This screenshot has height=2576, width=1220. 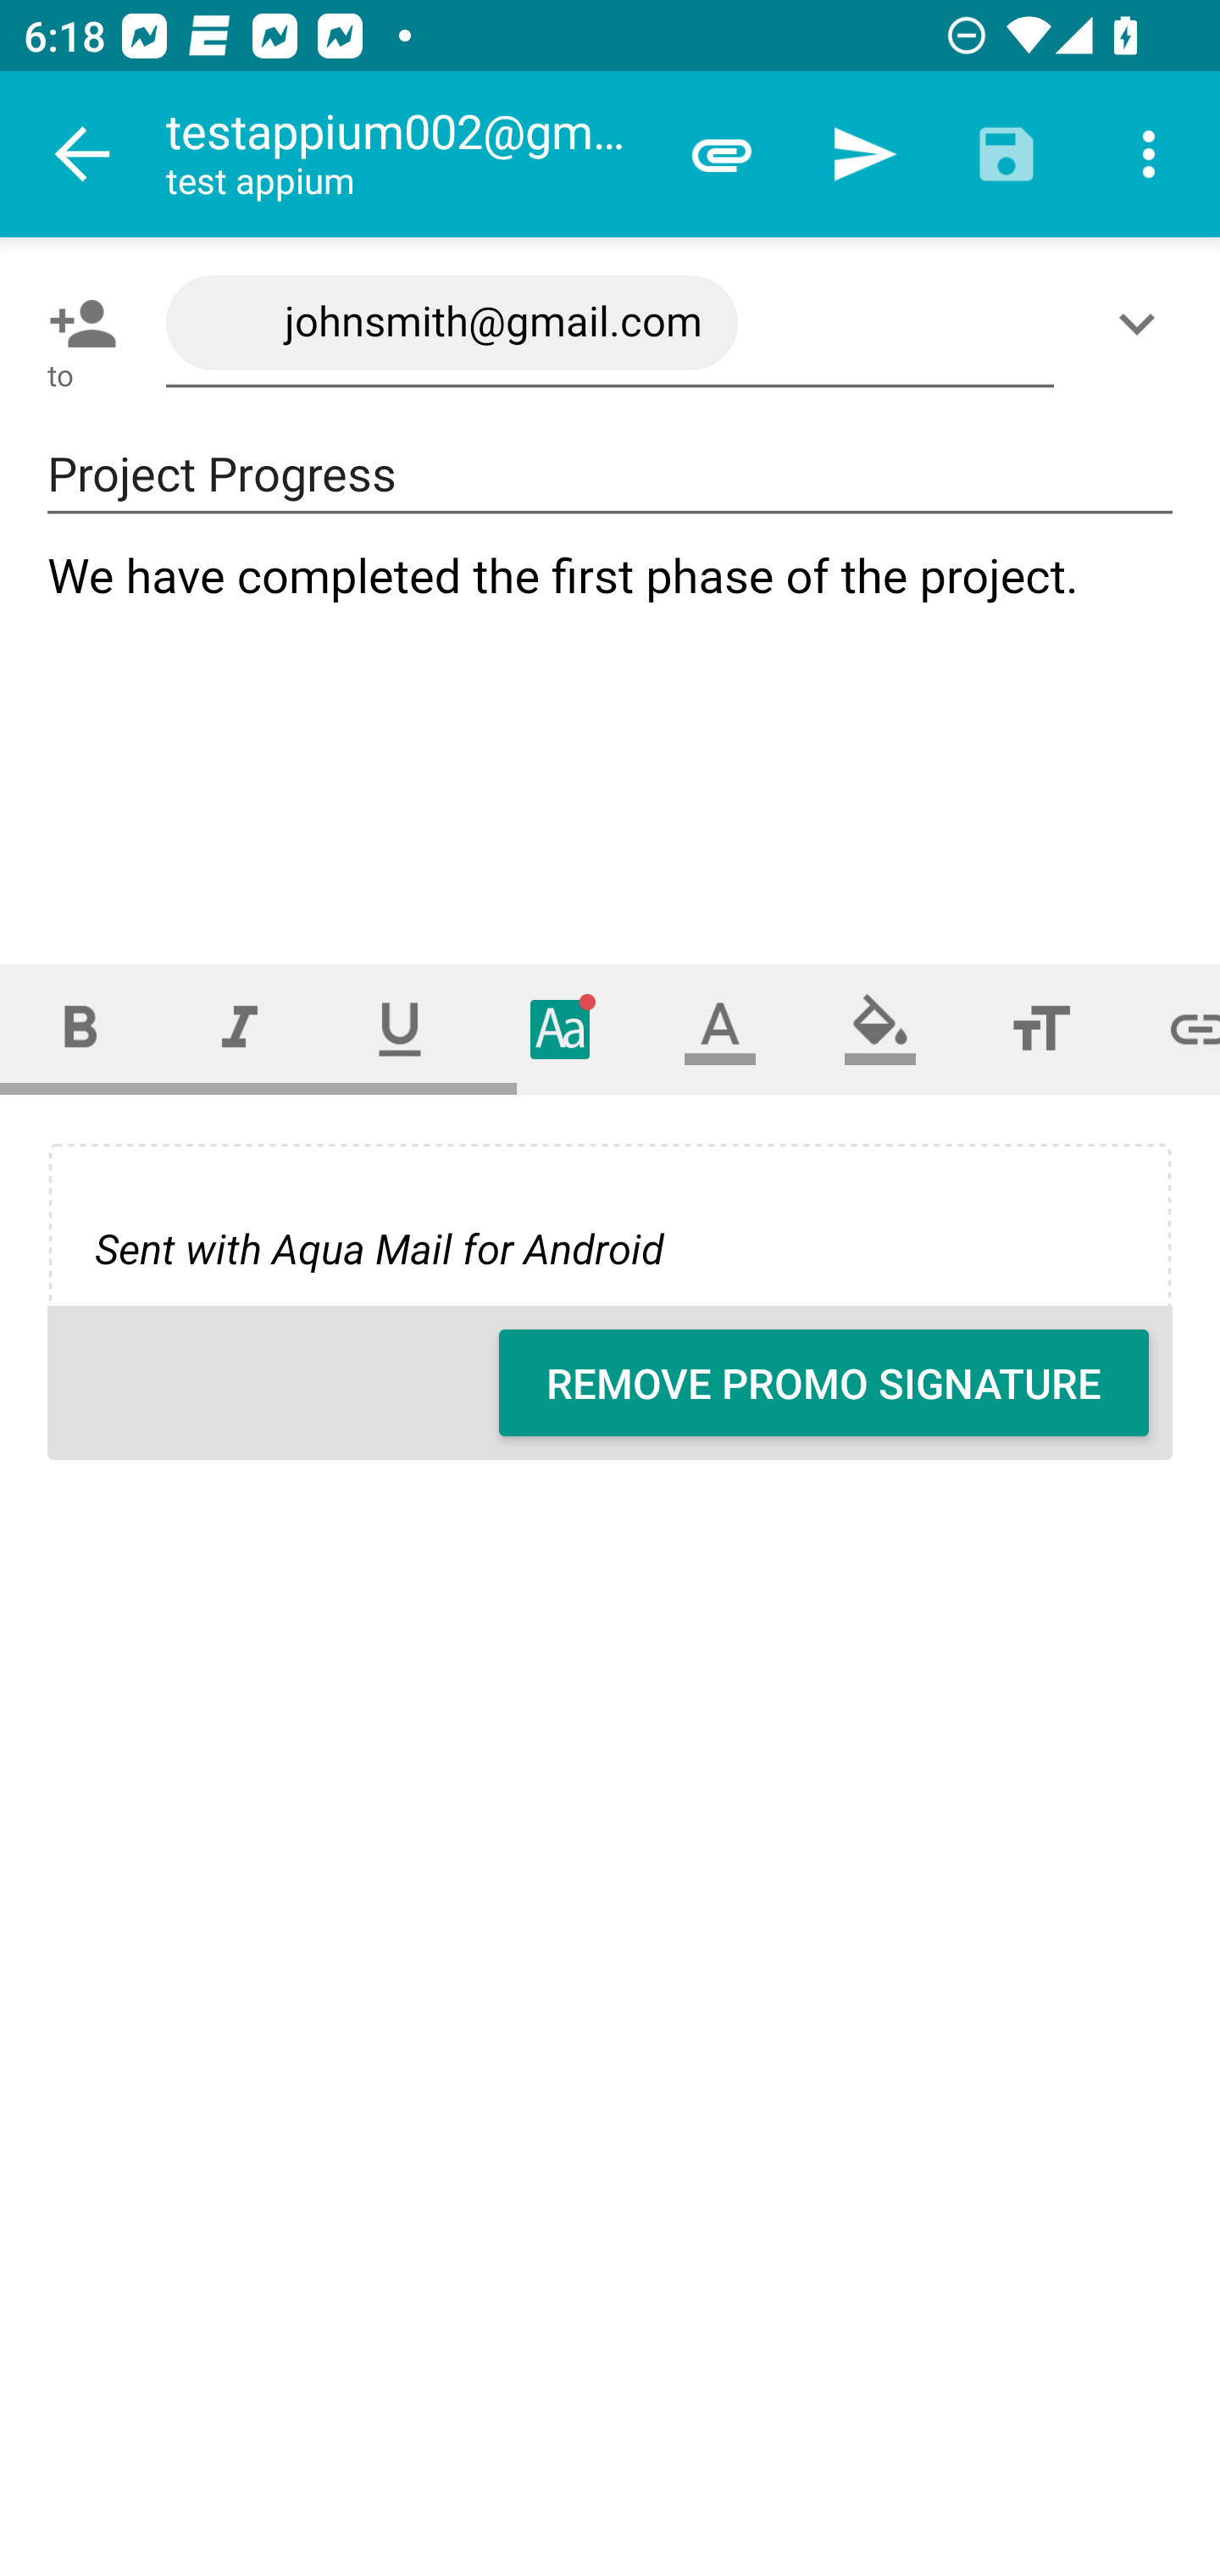 What do you see at coordinates (612, 727) in the screenshot?
I see `We have completed the first phase of the project.` at bounding box center [612, 727].